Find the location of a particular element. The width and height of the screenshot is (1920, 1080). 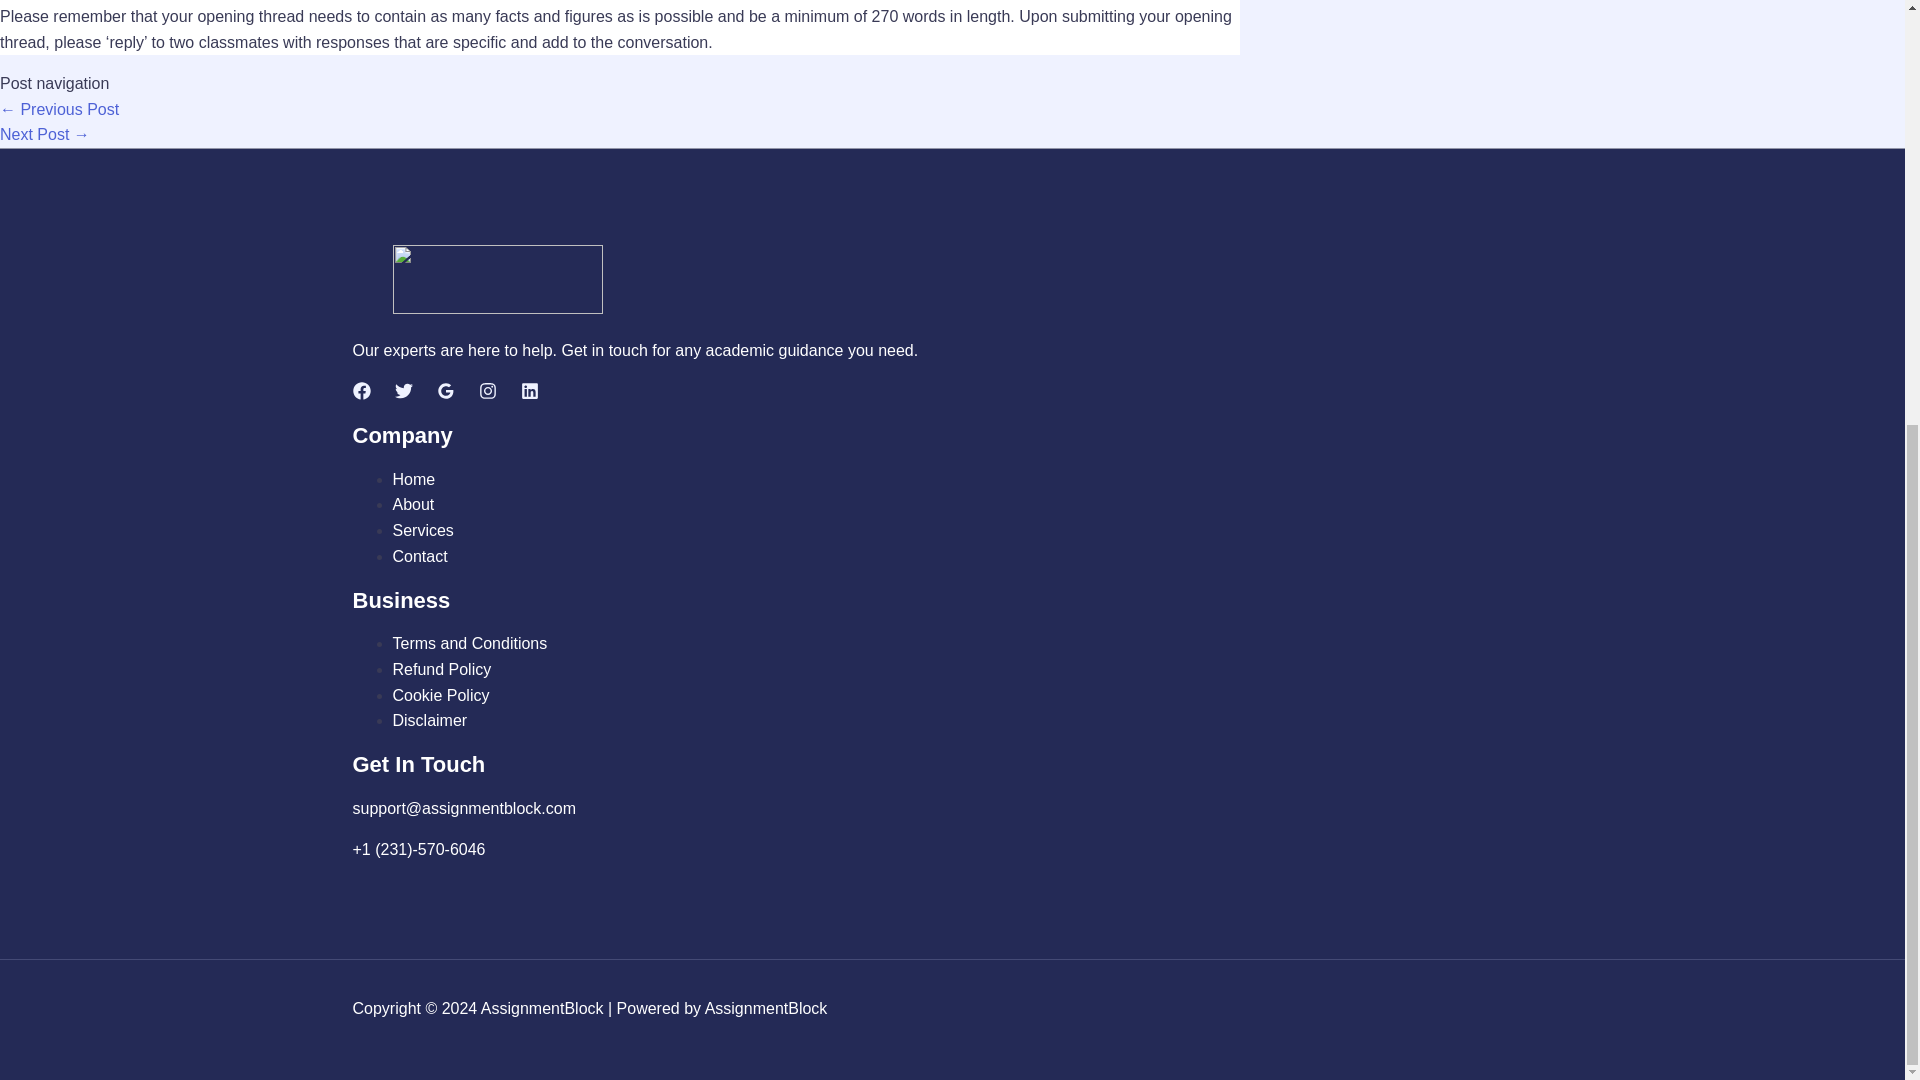

Refund Policy is located at coordinates (441, 669).